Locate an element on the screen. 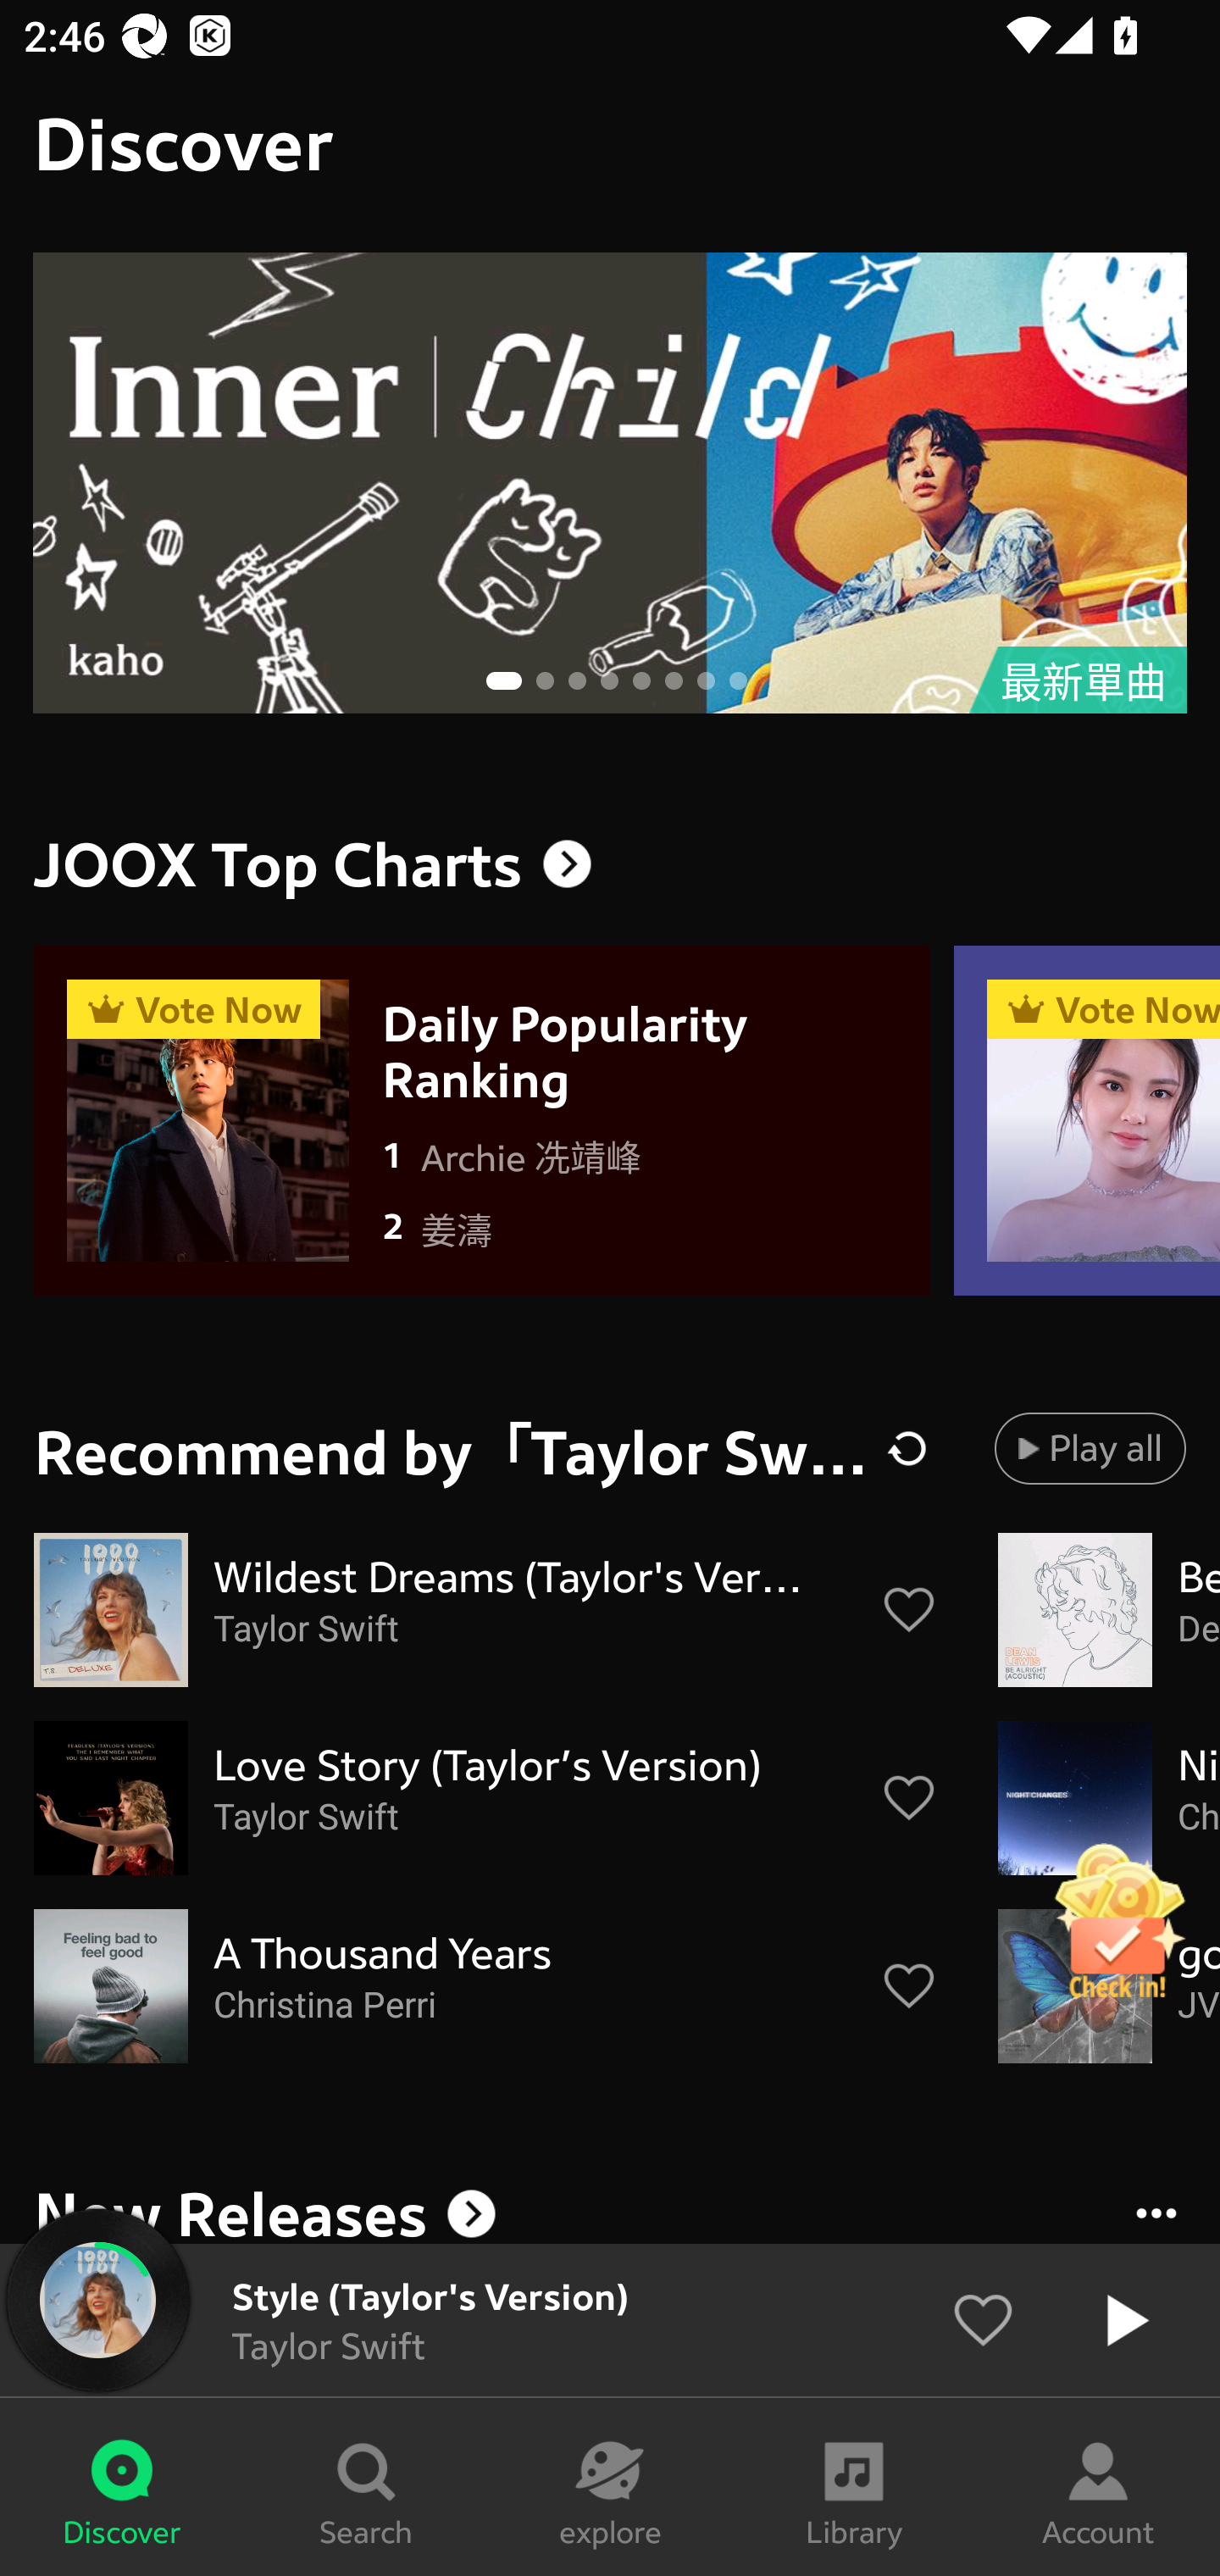 The height and width of the screenshot is (2576, 1220). 最新單曲   is located at coordinates (610, 483).